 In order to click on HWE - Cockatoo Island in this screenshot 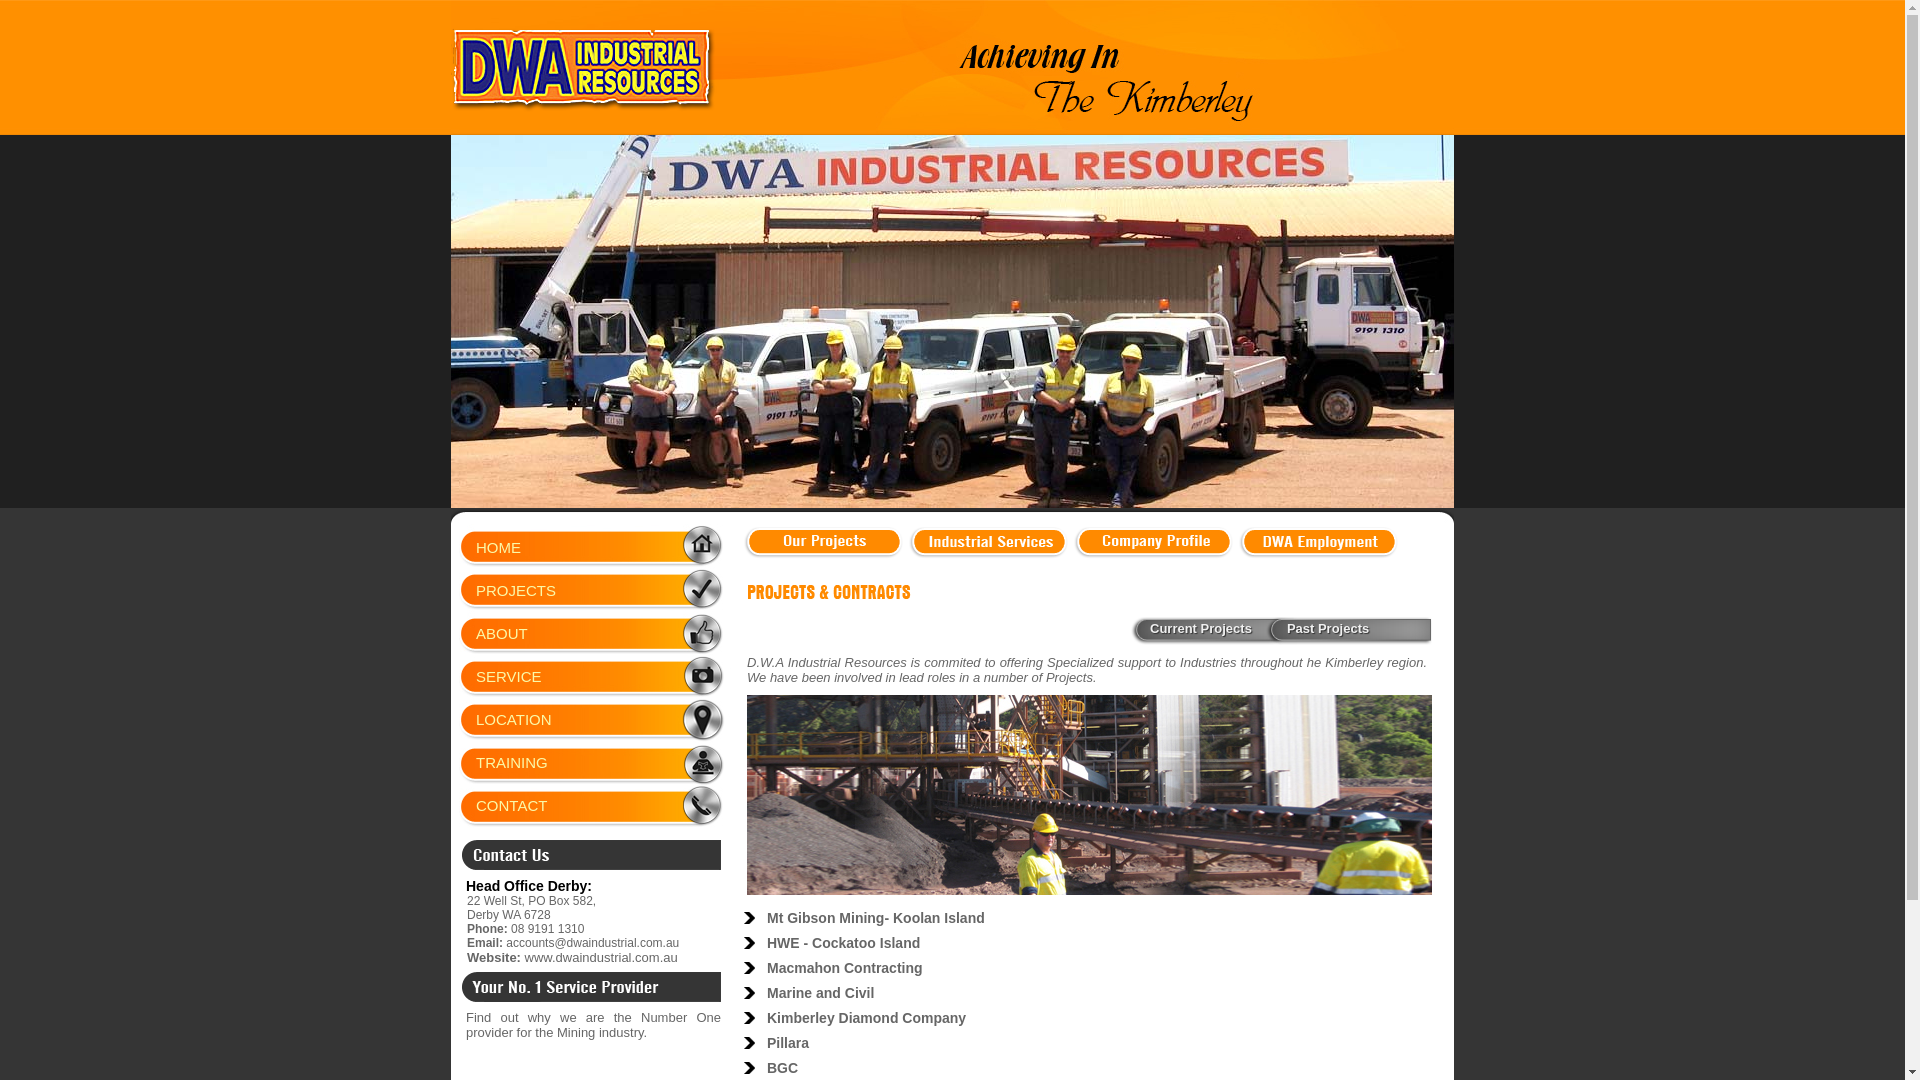, I will do `click(844, 942)`.